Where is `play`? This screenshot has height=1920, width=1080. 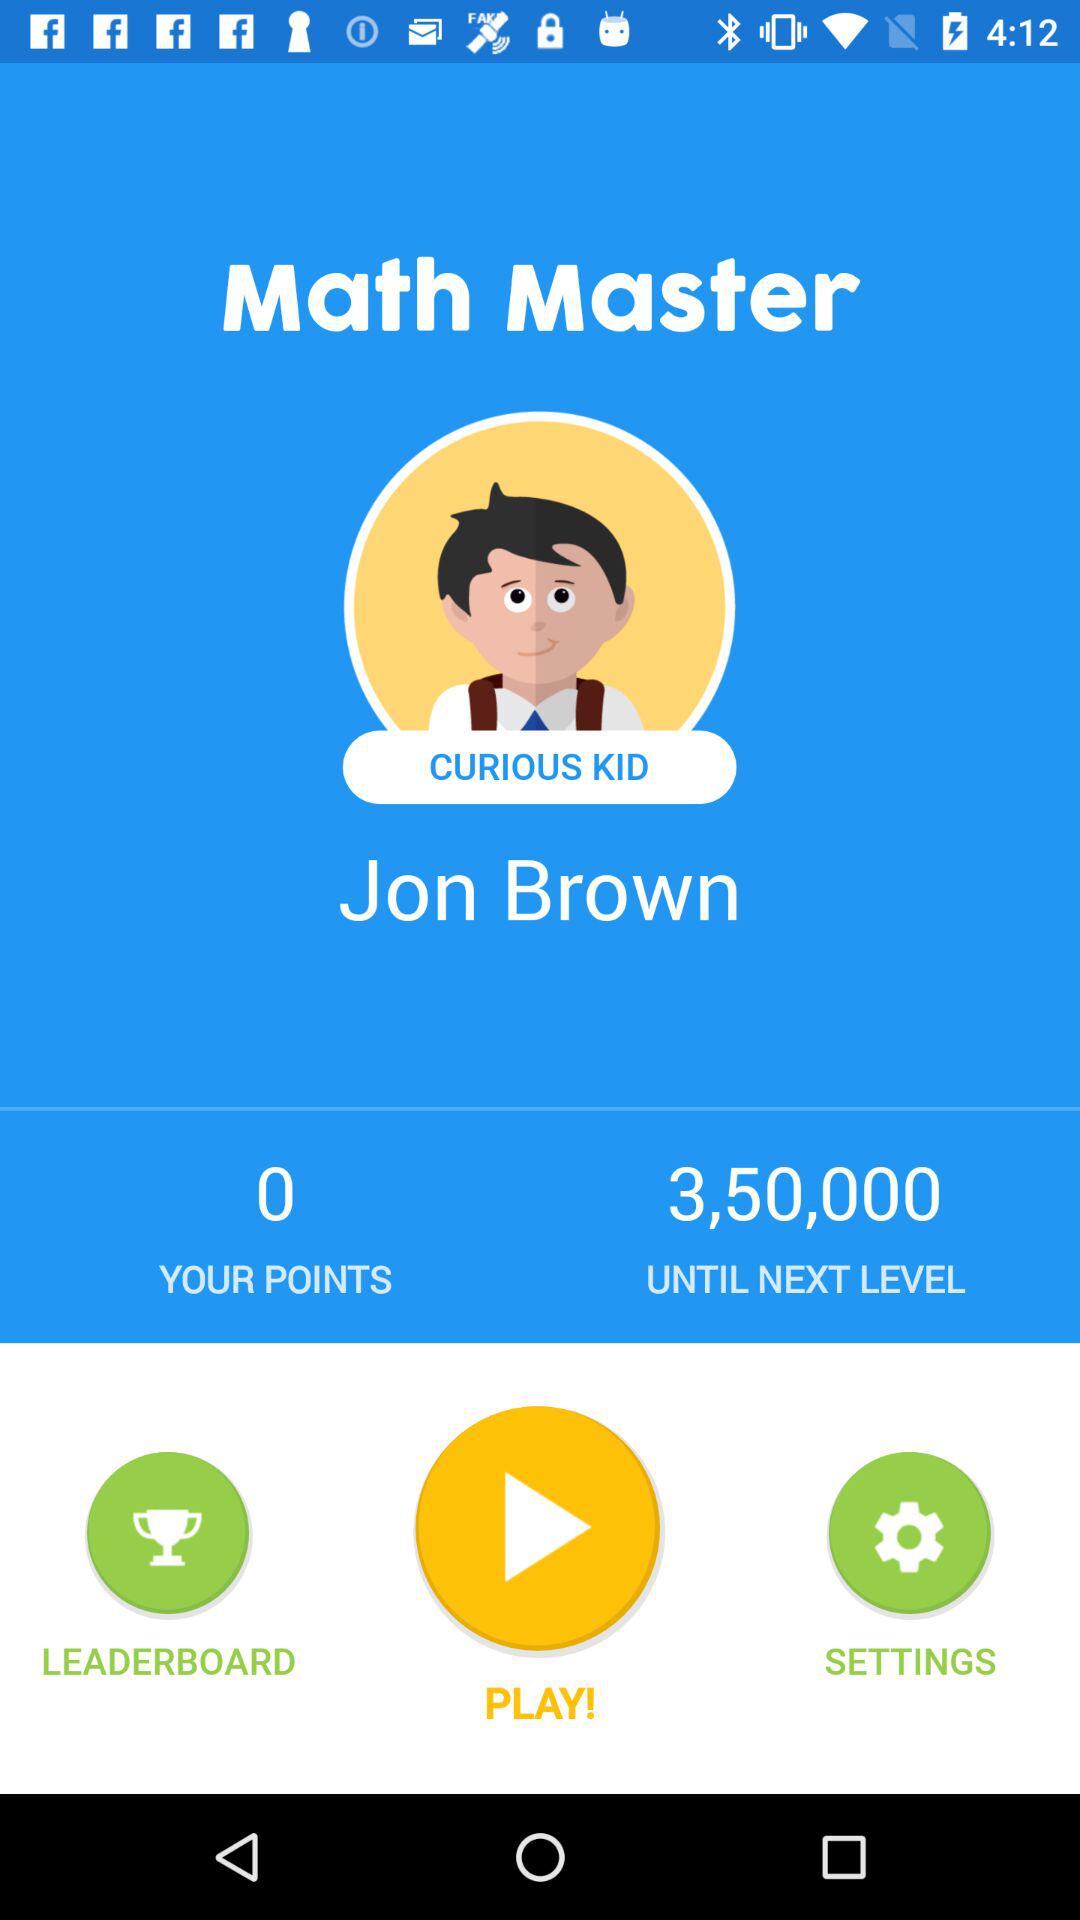 play is located at coordinates (539, 1532).